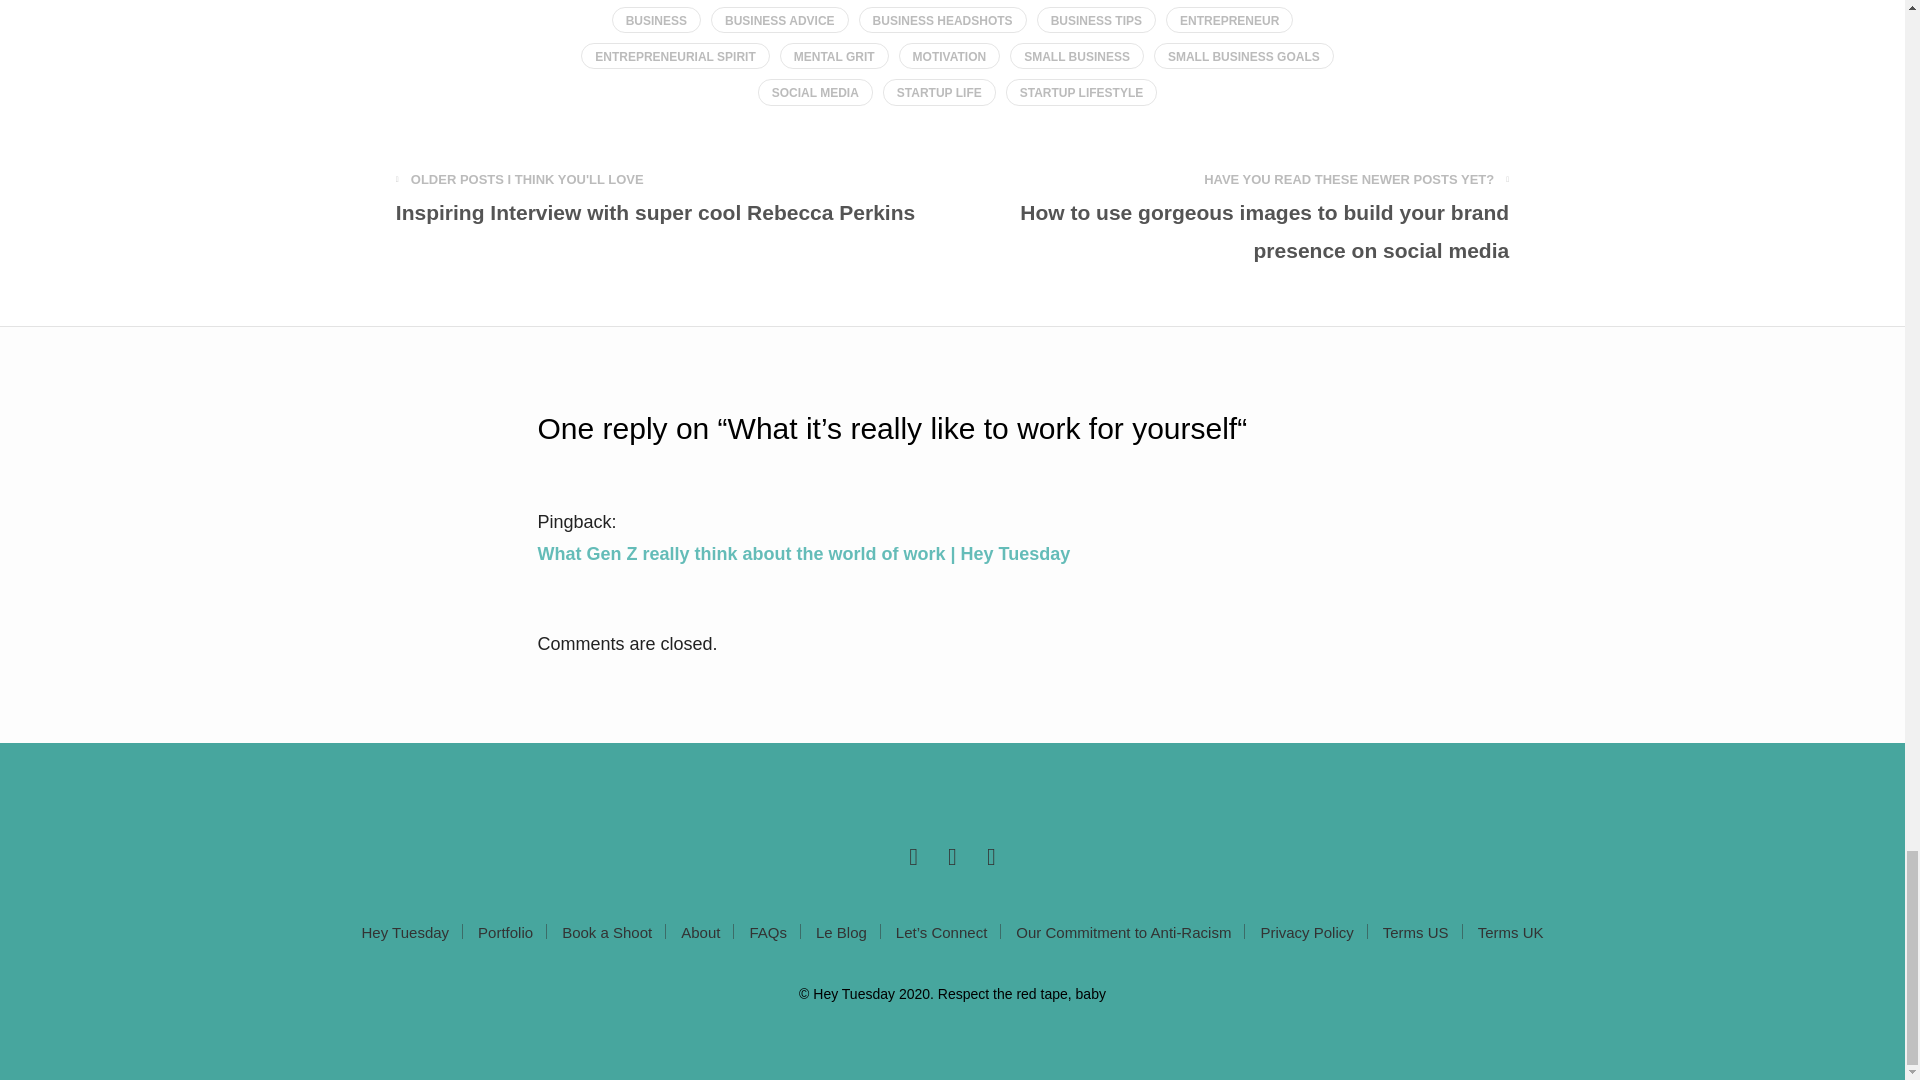  Describe the element at coordinates (768, 932) in the screenshot. I see `FAQs` at that location.